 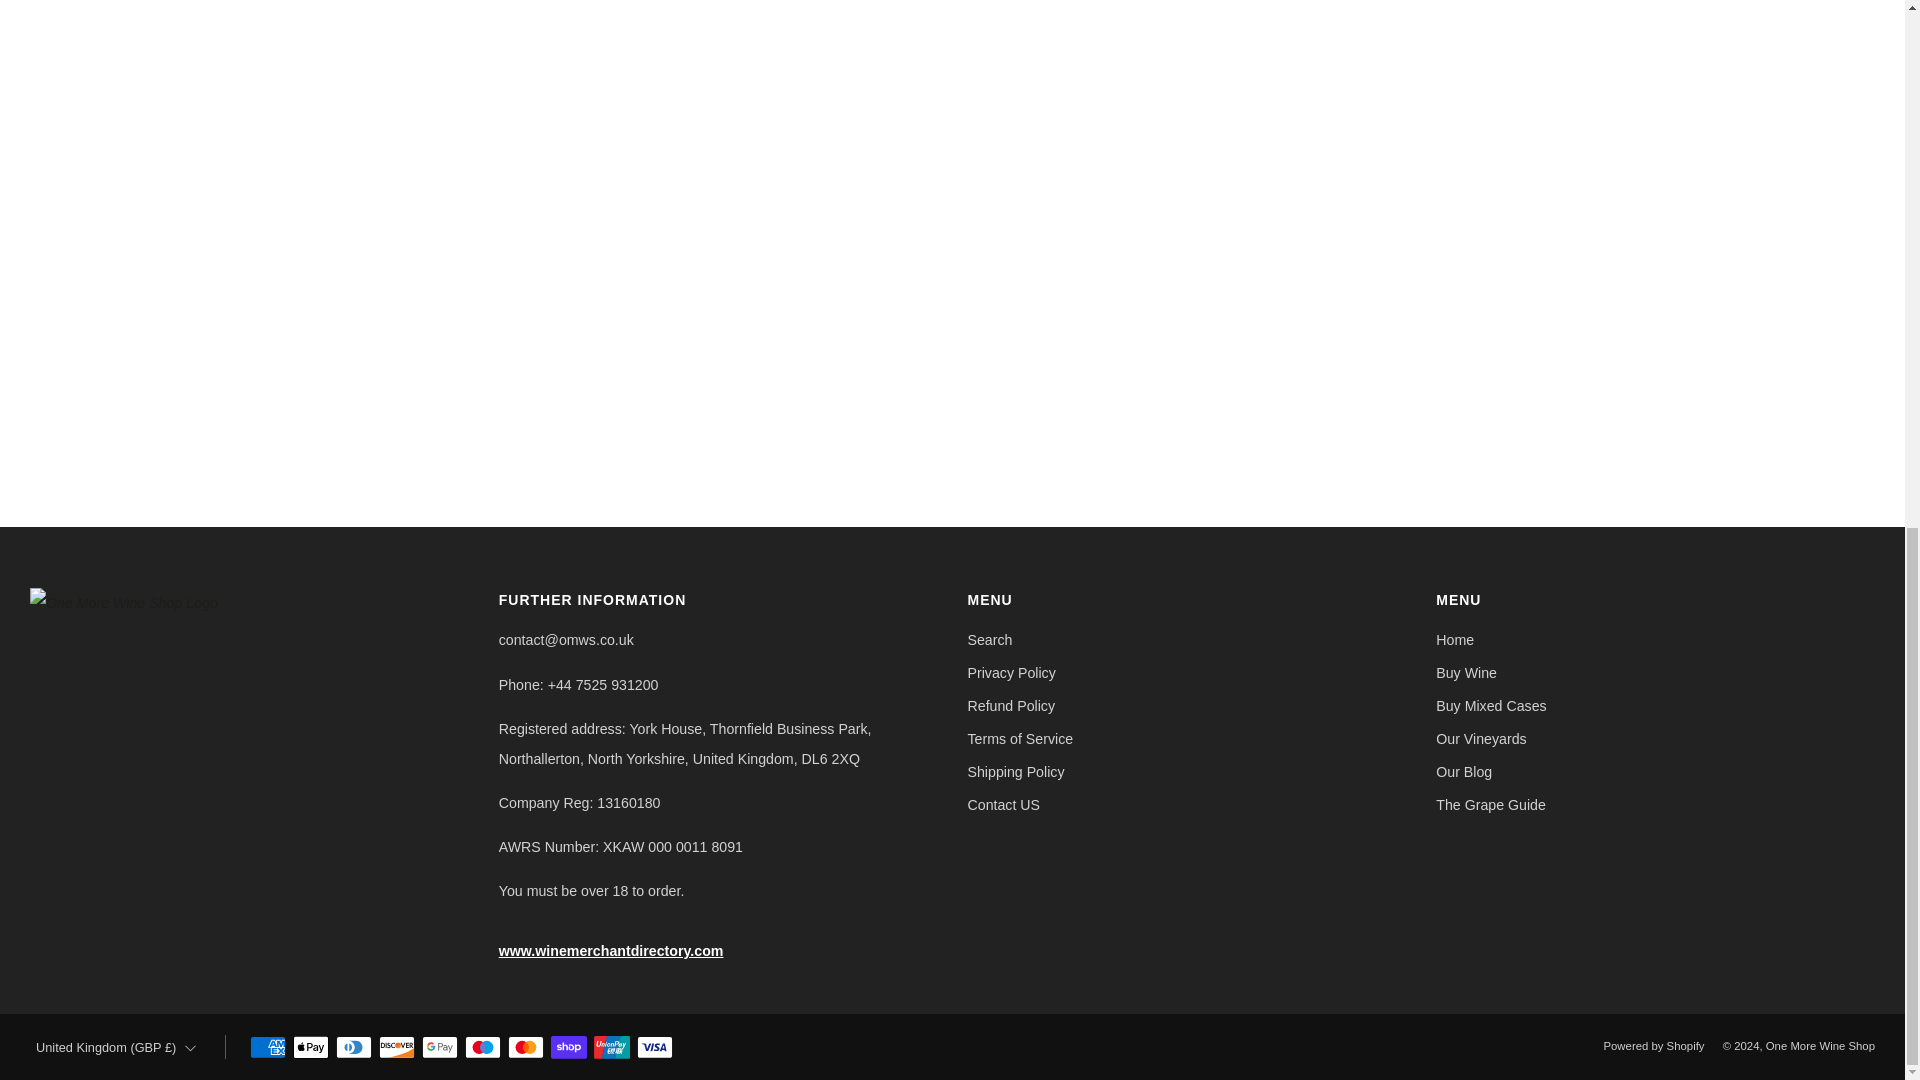 What do you see at coordinates (569, 1048) in the screenshot?
I see `Shop Pay` at bounding box center [569, 1048].